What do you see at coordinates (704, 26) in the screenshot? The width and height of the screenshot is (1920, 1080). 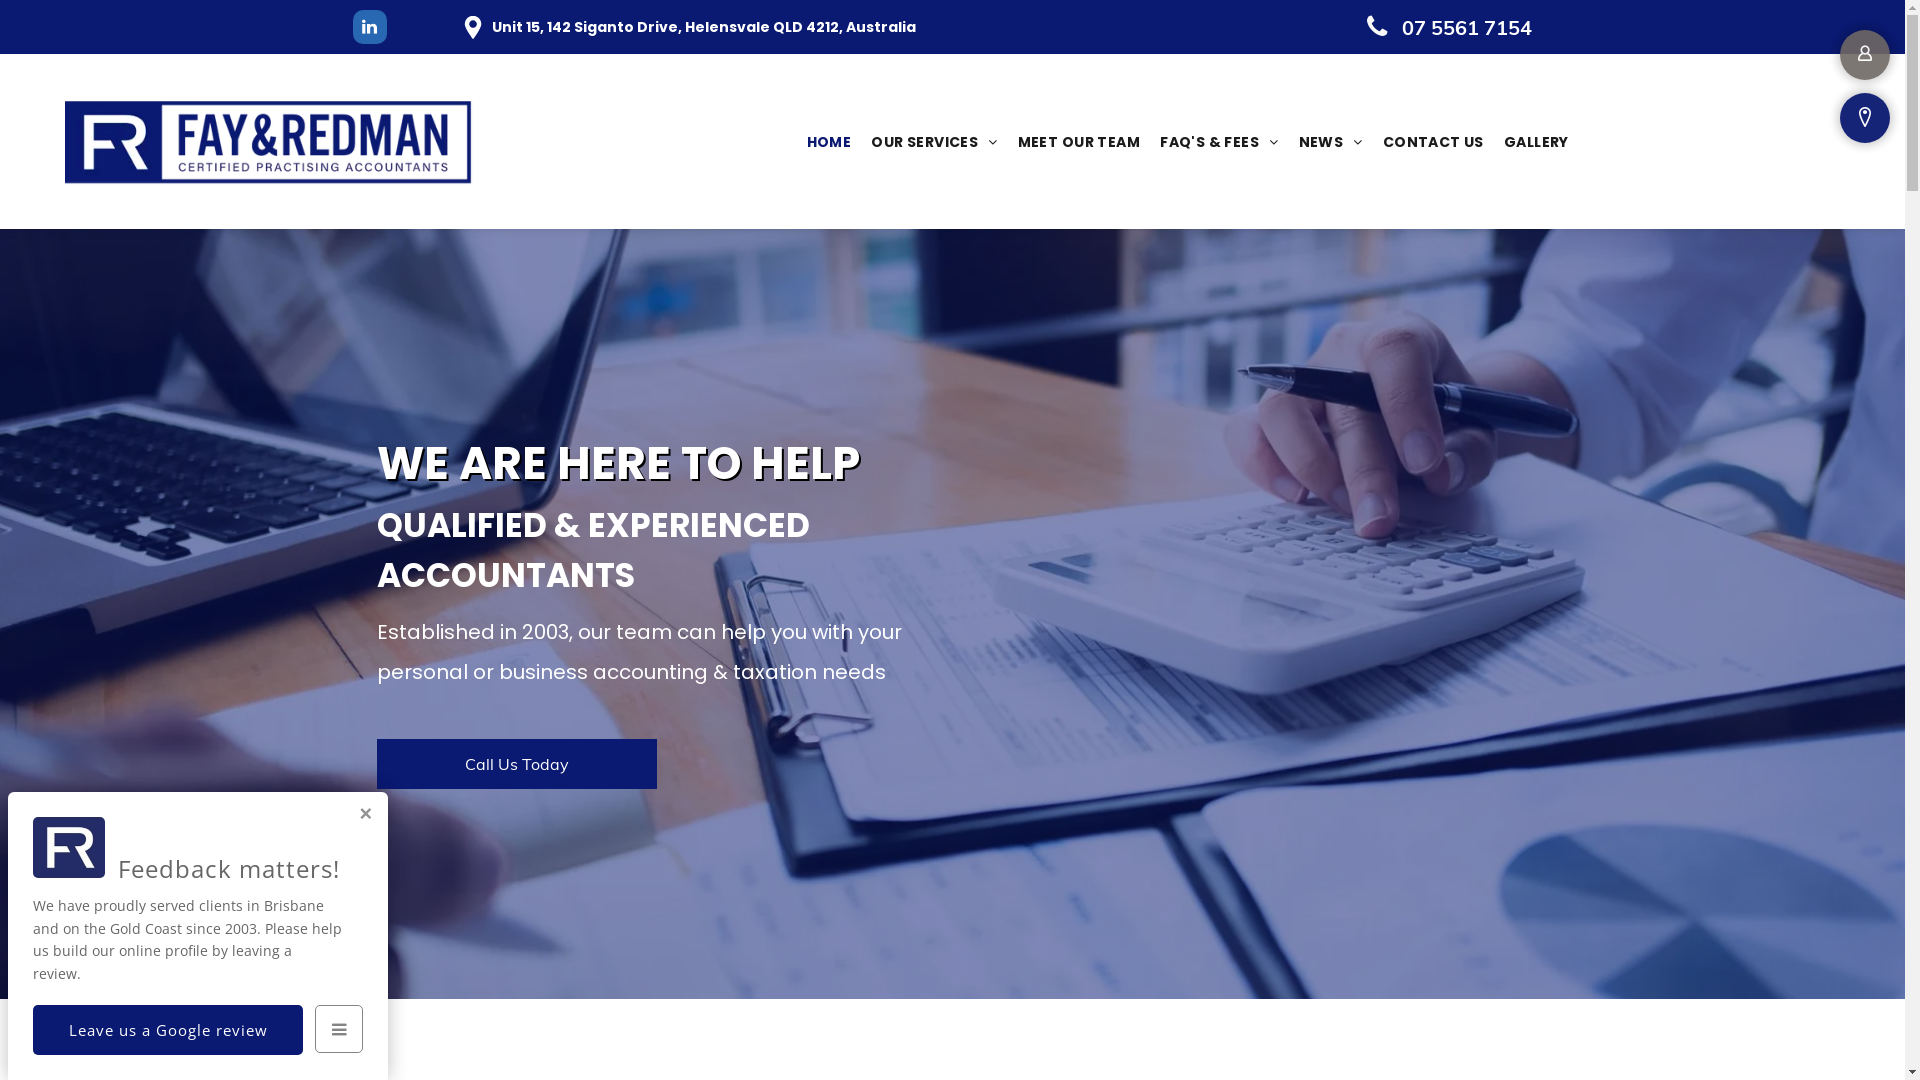 I see `Unit 15, 142 Siganto Drive, Helensvale QLD 4212, Australia` at bounding box center [704, 26].